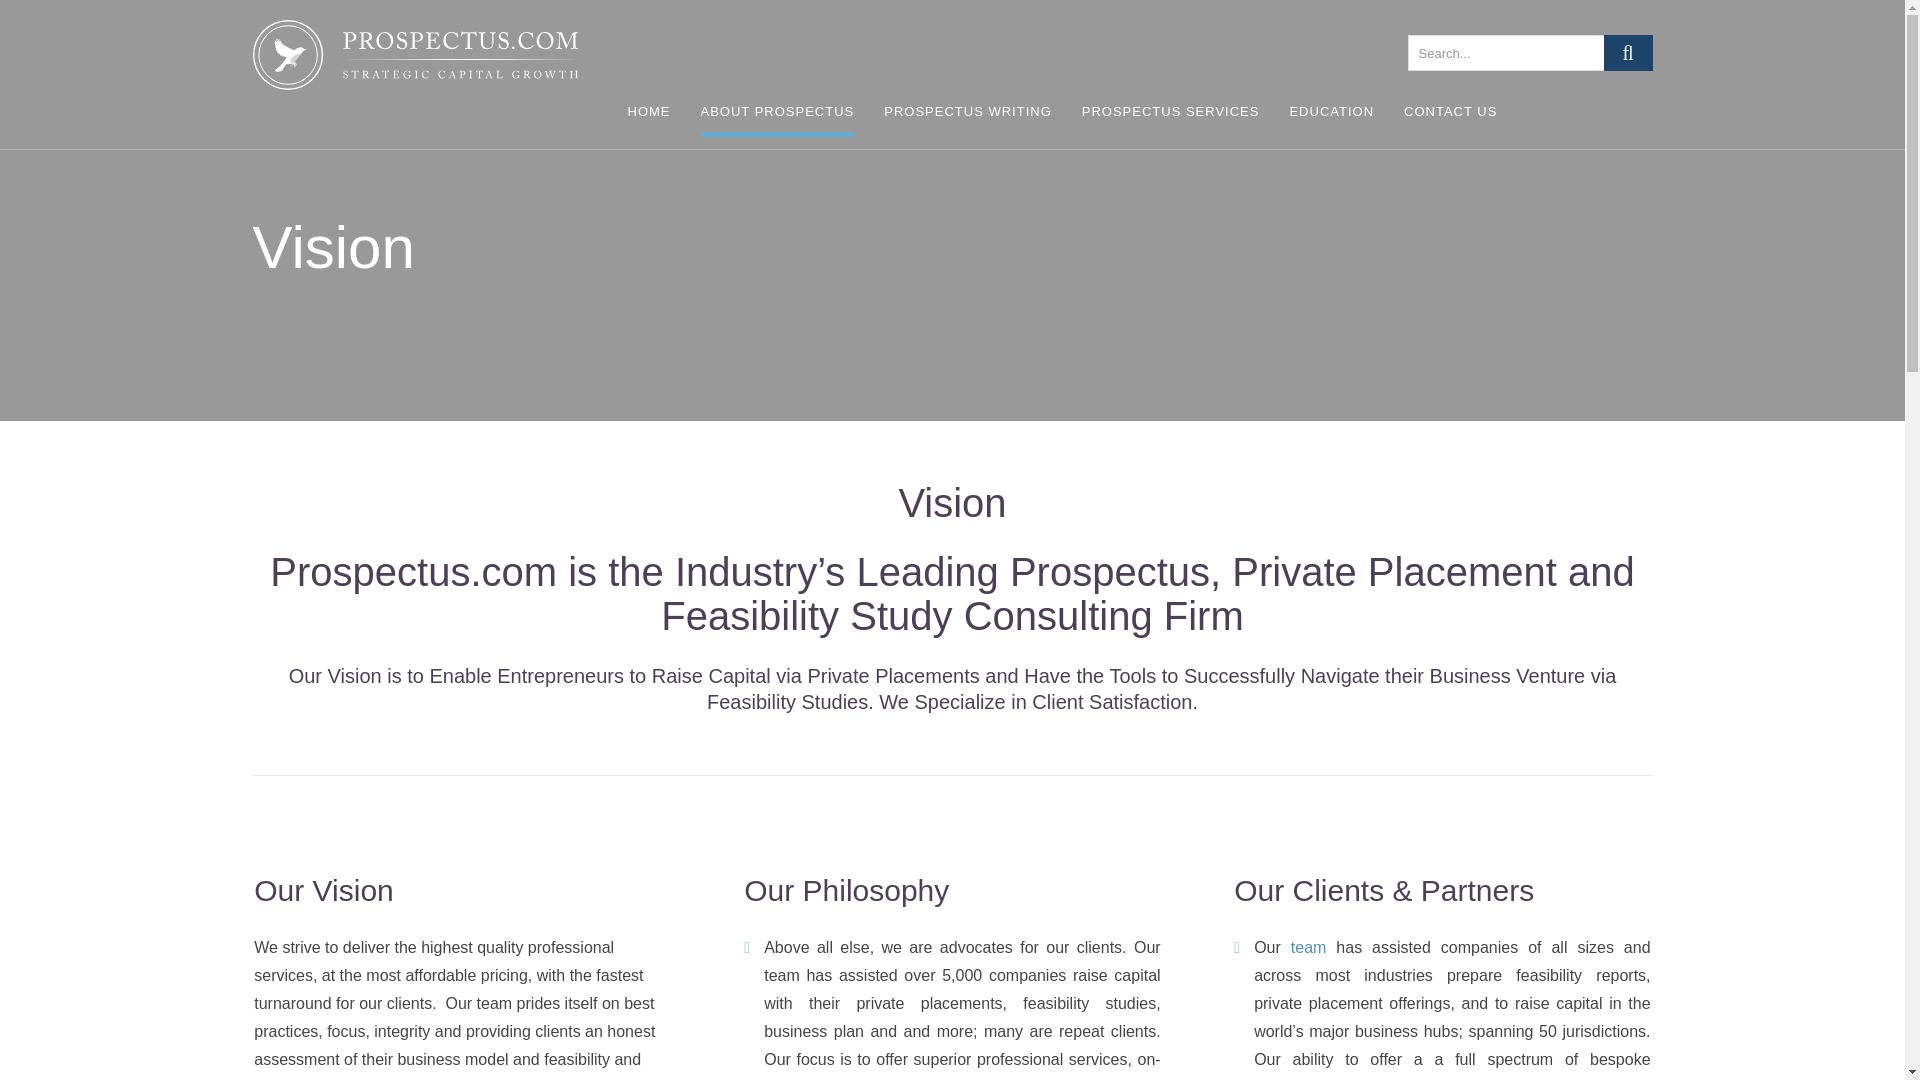 The height and width of the screenshot is (1080, 1920). I want to click on Search, so click(1628, 52).